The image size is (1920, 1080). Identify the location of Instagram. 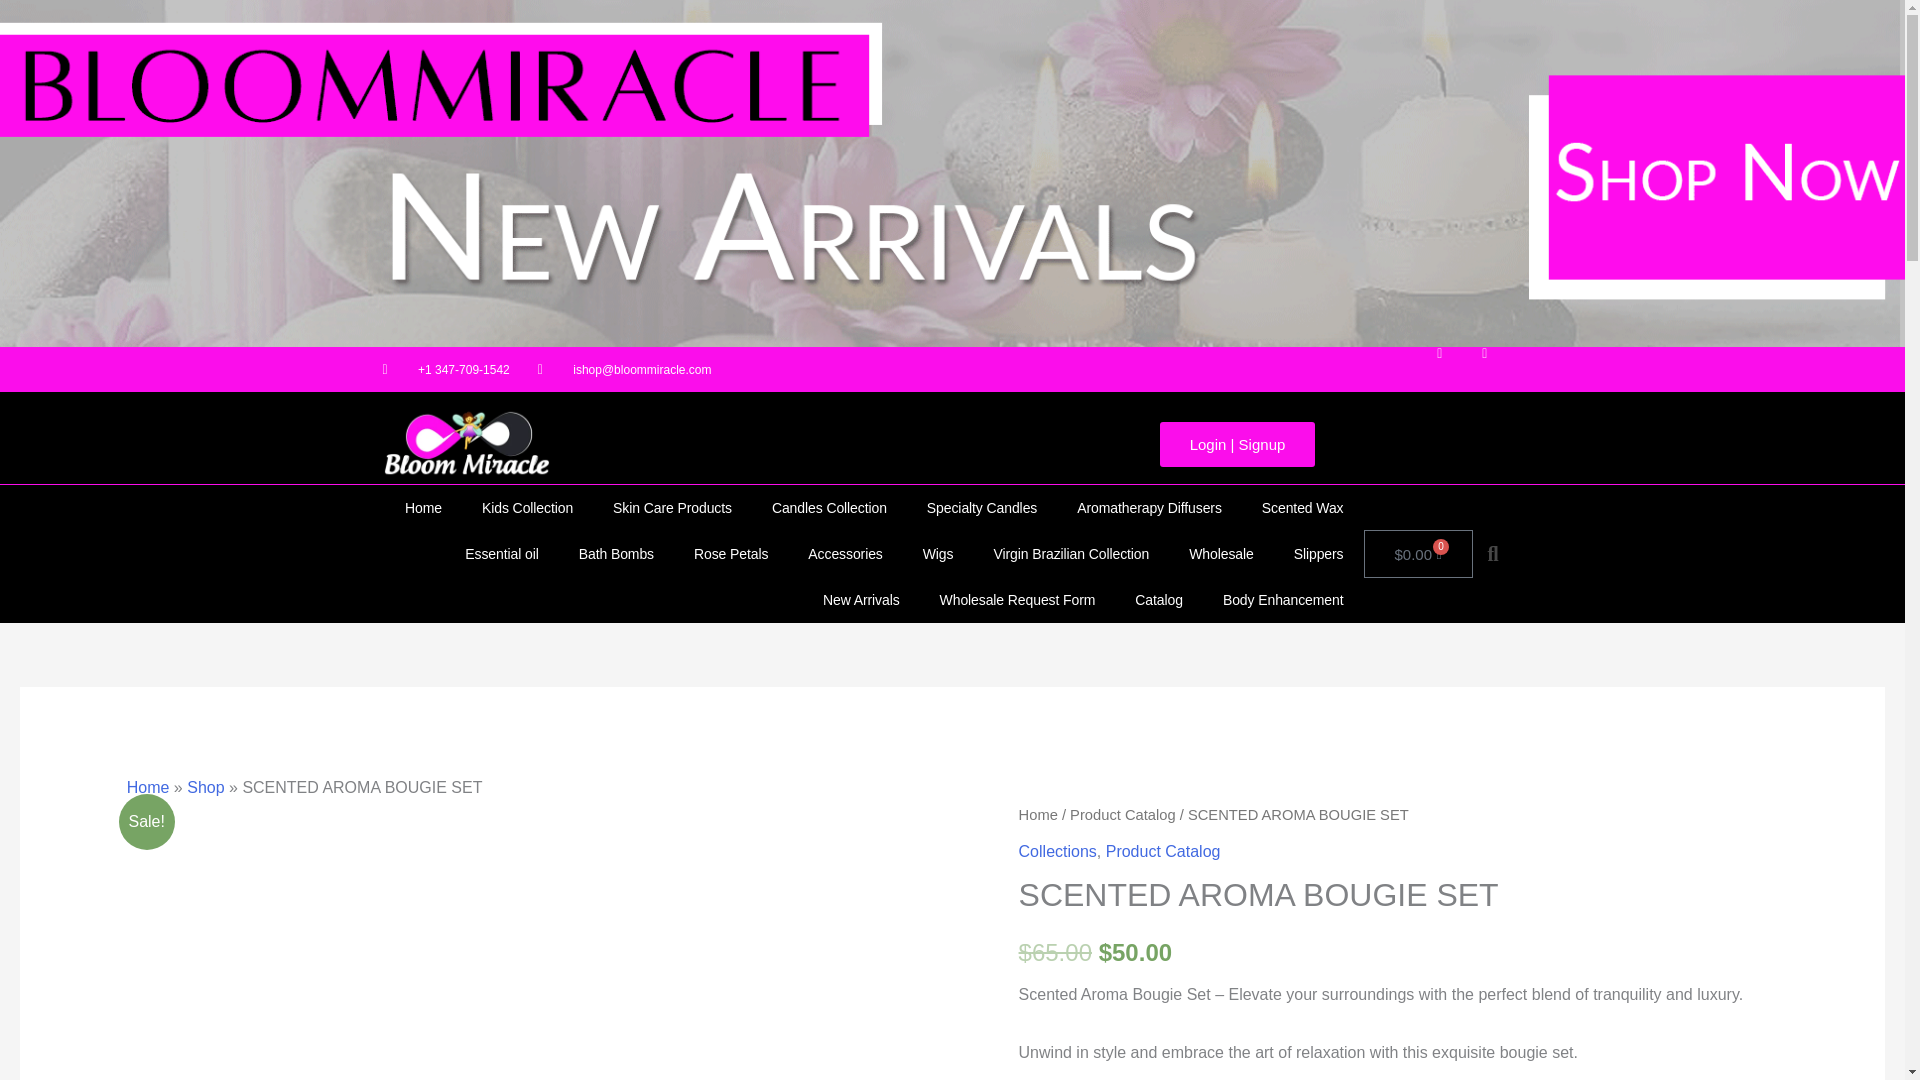
(1500, 369).